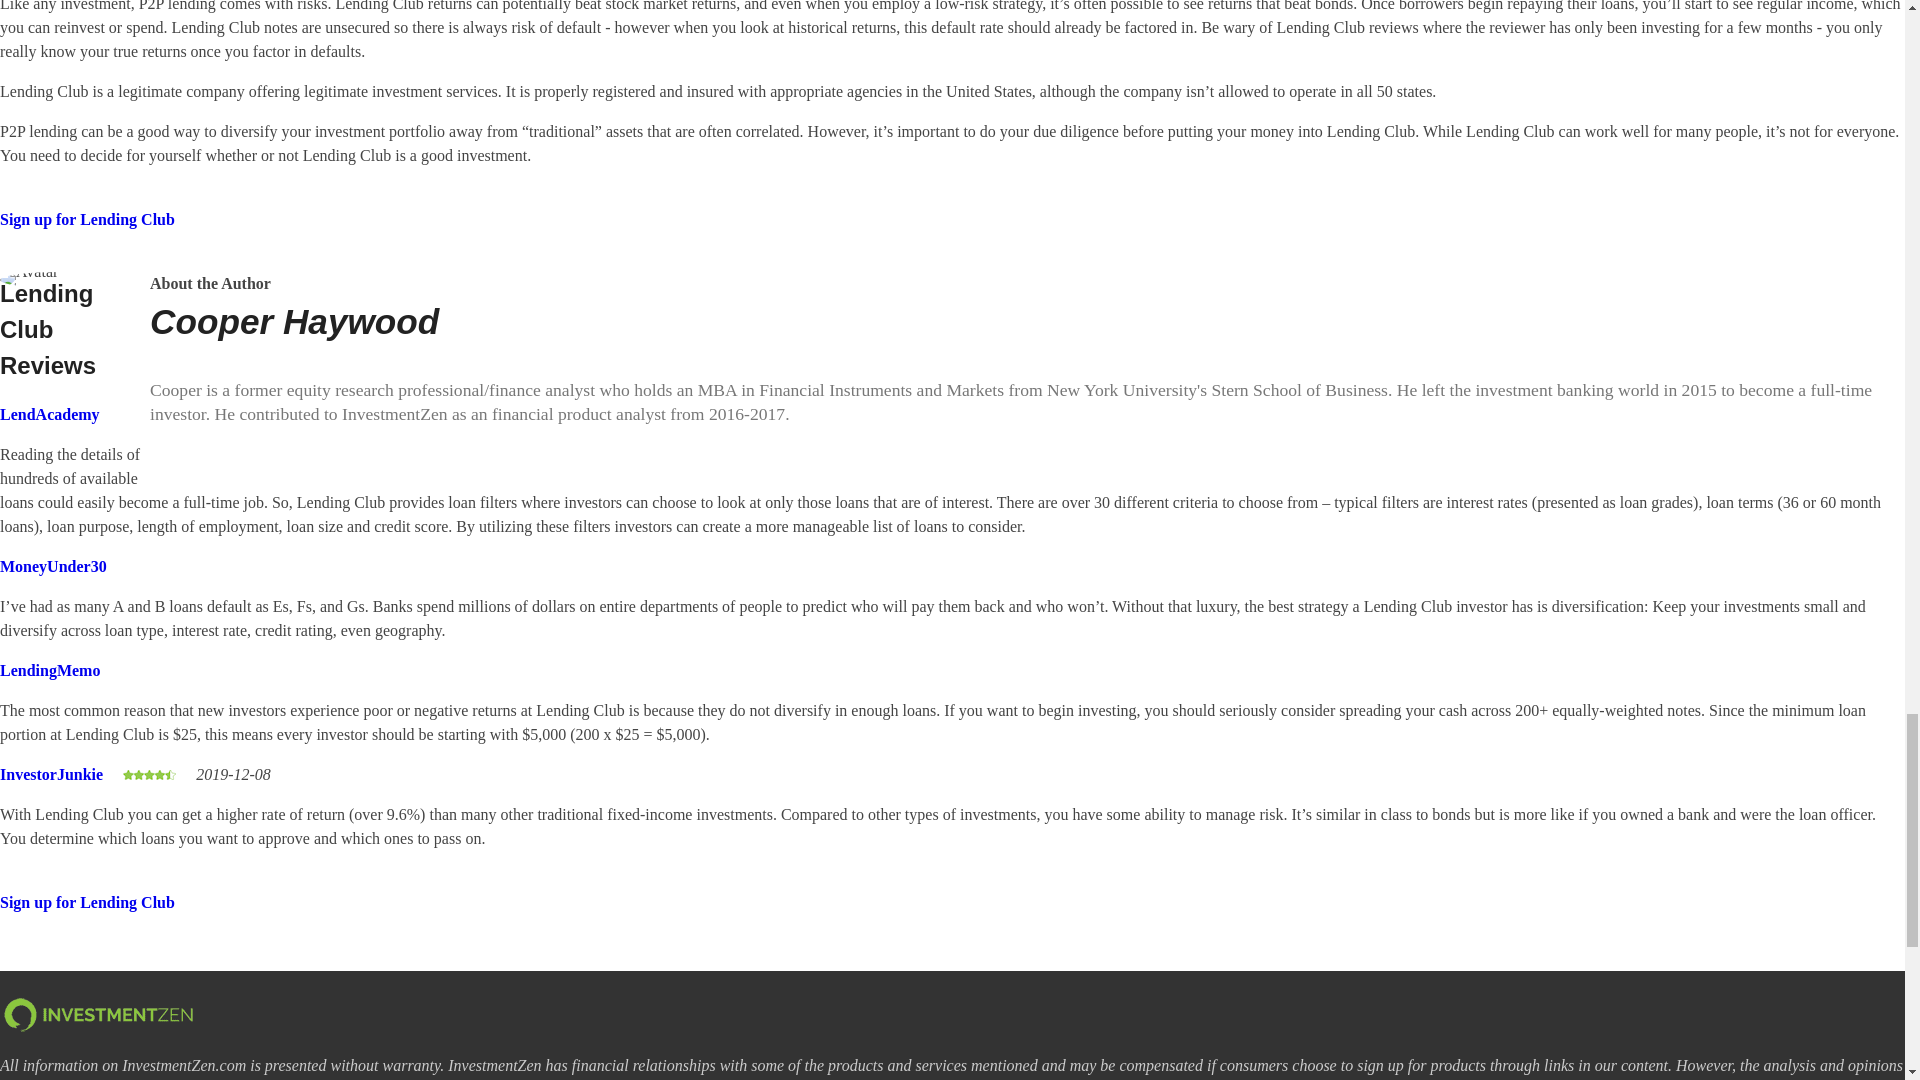 The height and width of the screenshot is (1080, 1920). I want to click on Average review 4.5, so click(149, 776).